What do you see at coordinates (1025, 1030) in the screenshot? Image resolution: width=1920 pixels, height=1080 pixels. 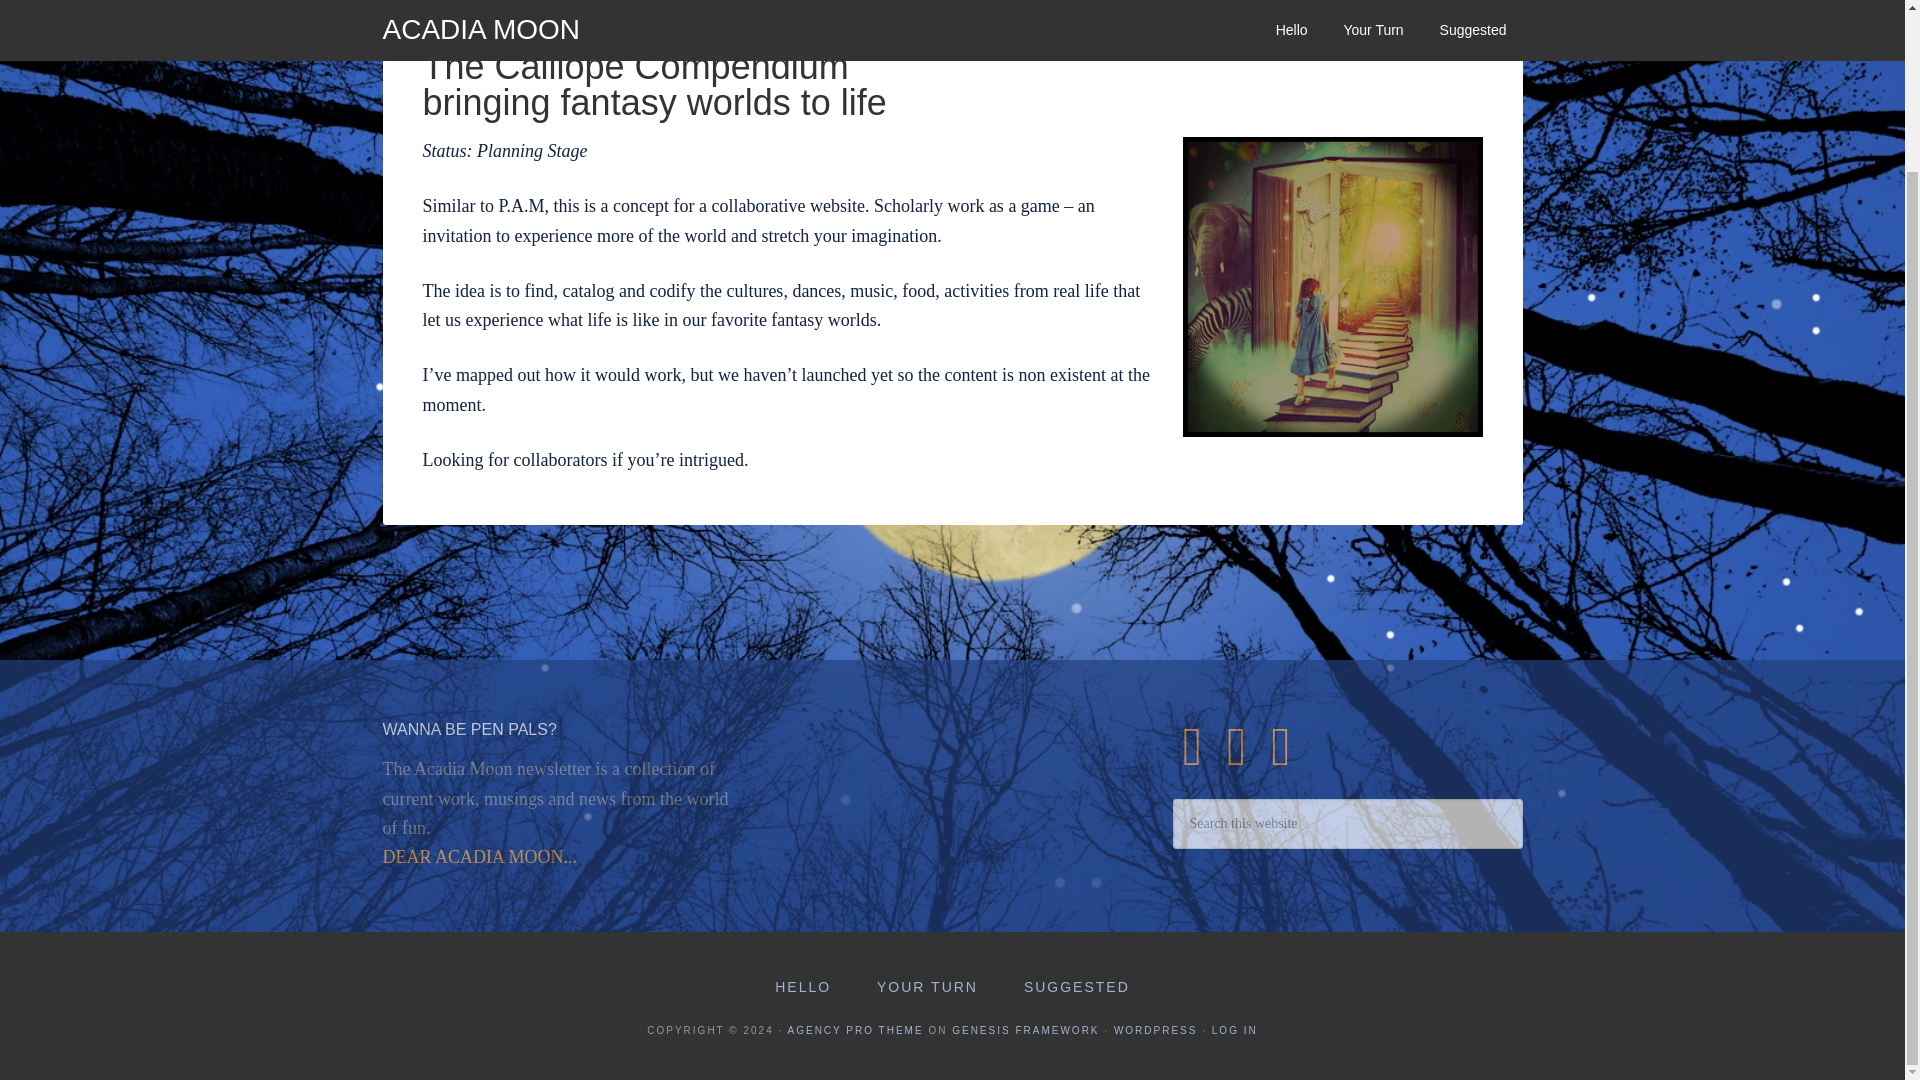 I see `GENESIS FRAMEWORK` at bounding box center [1025, 1030].